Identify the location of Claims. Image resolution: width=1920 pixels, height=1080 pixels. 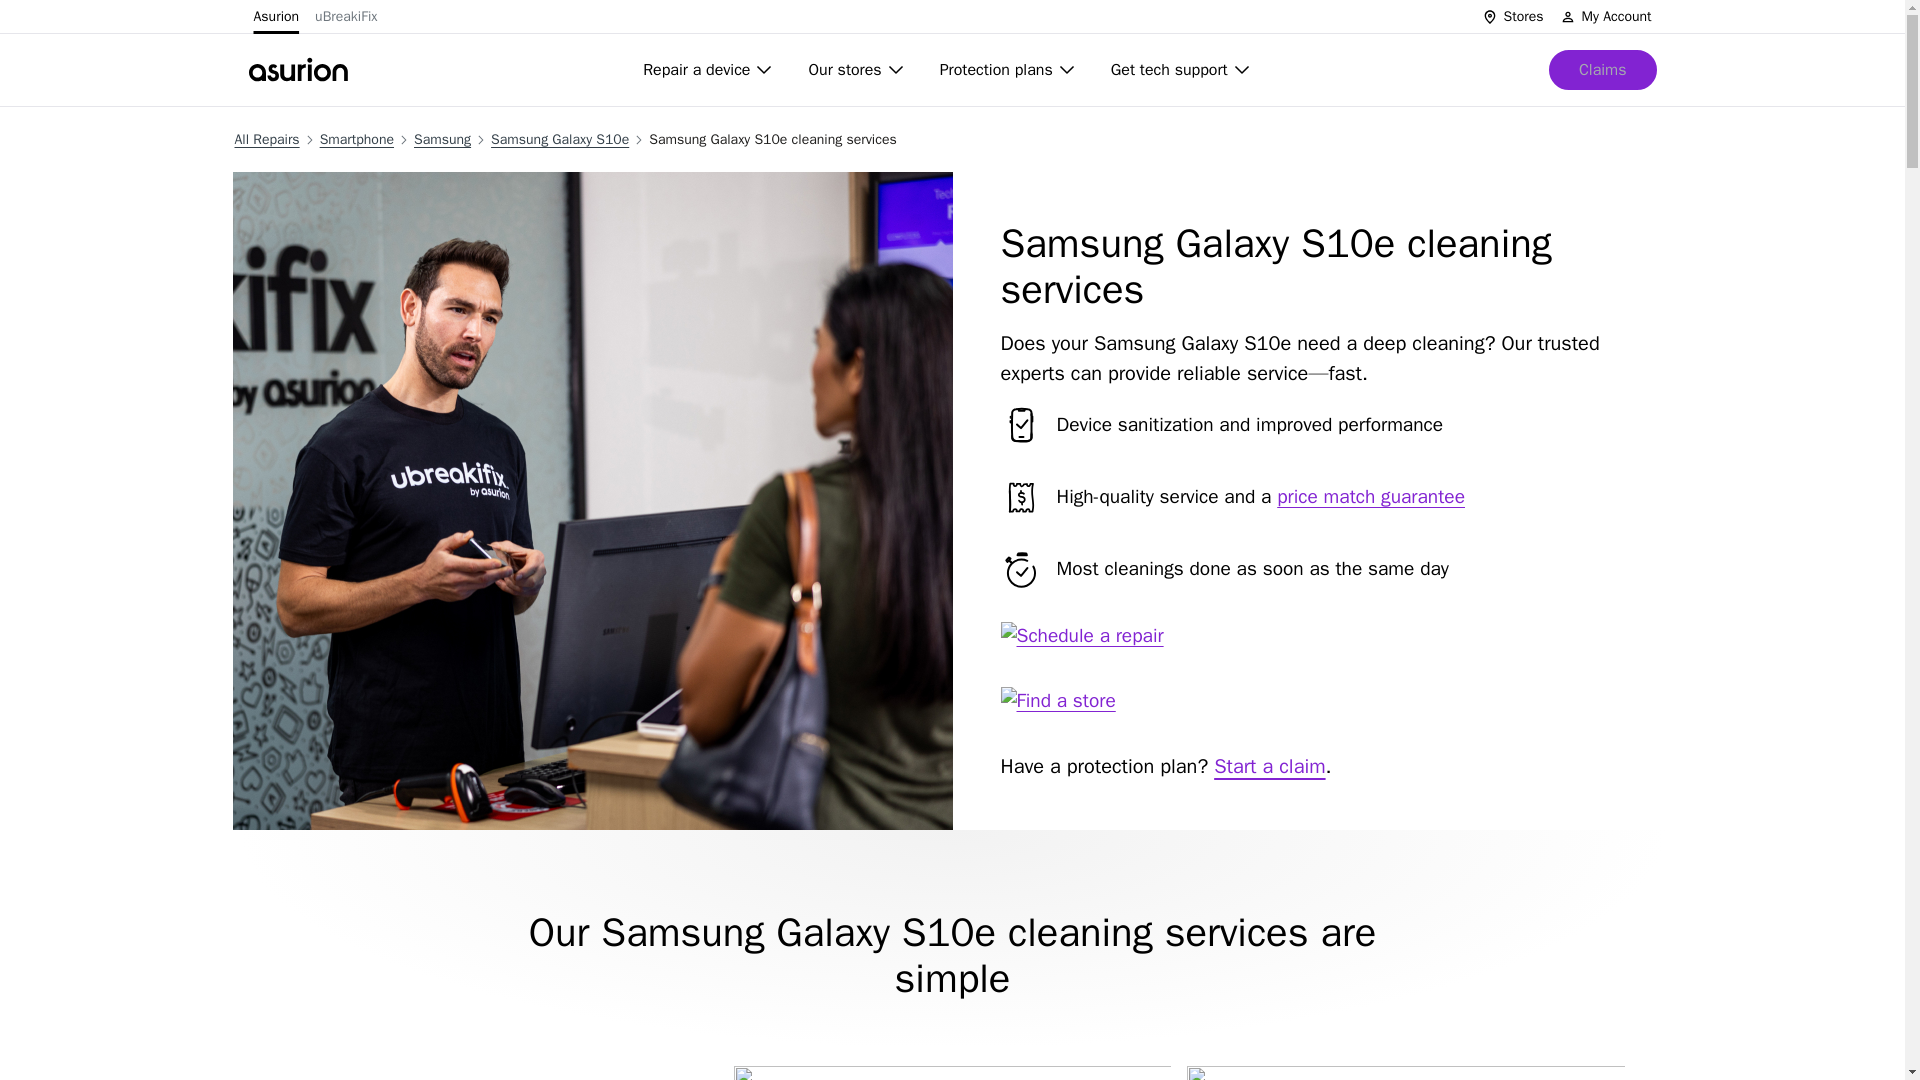
(1602, 69).